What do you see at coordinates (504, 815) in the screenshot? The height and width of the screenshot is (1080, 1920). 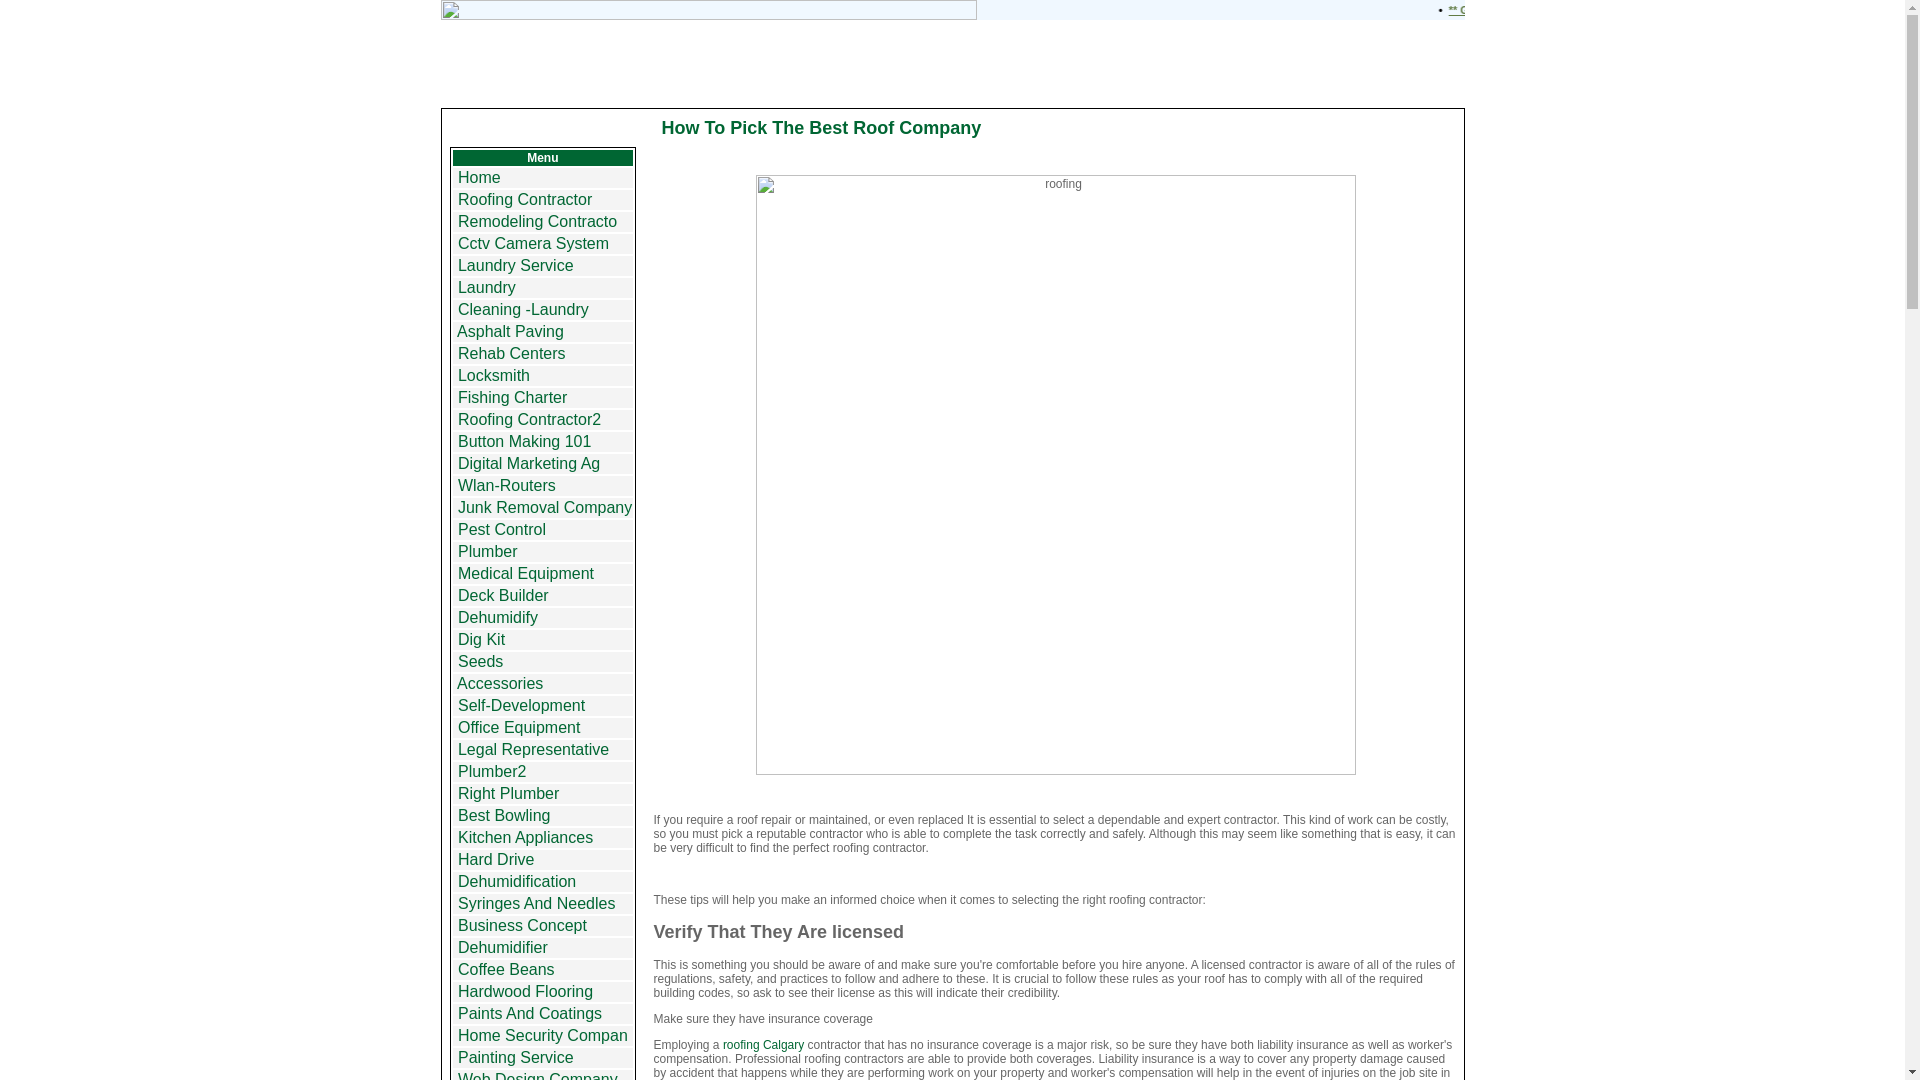 I see `Best Bowling` at bounding box center [504, 815].